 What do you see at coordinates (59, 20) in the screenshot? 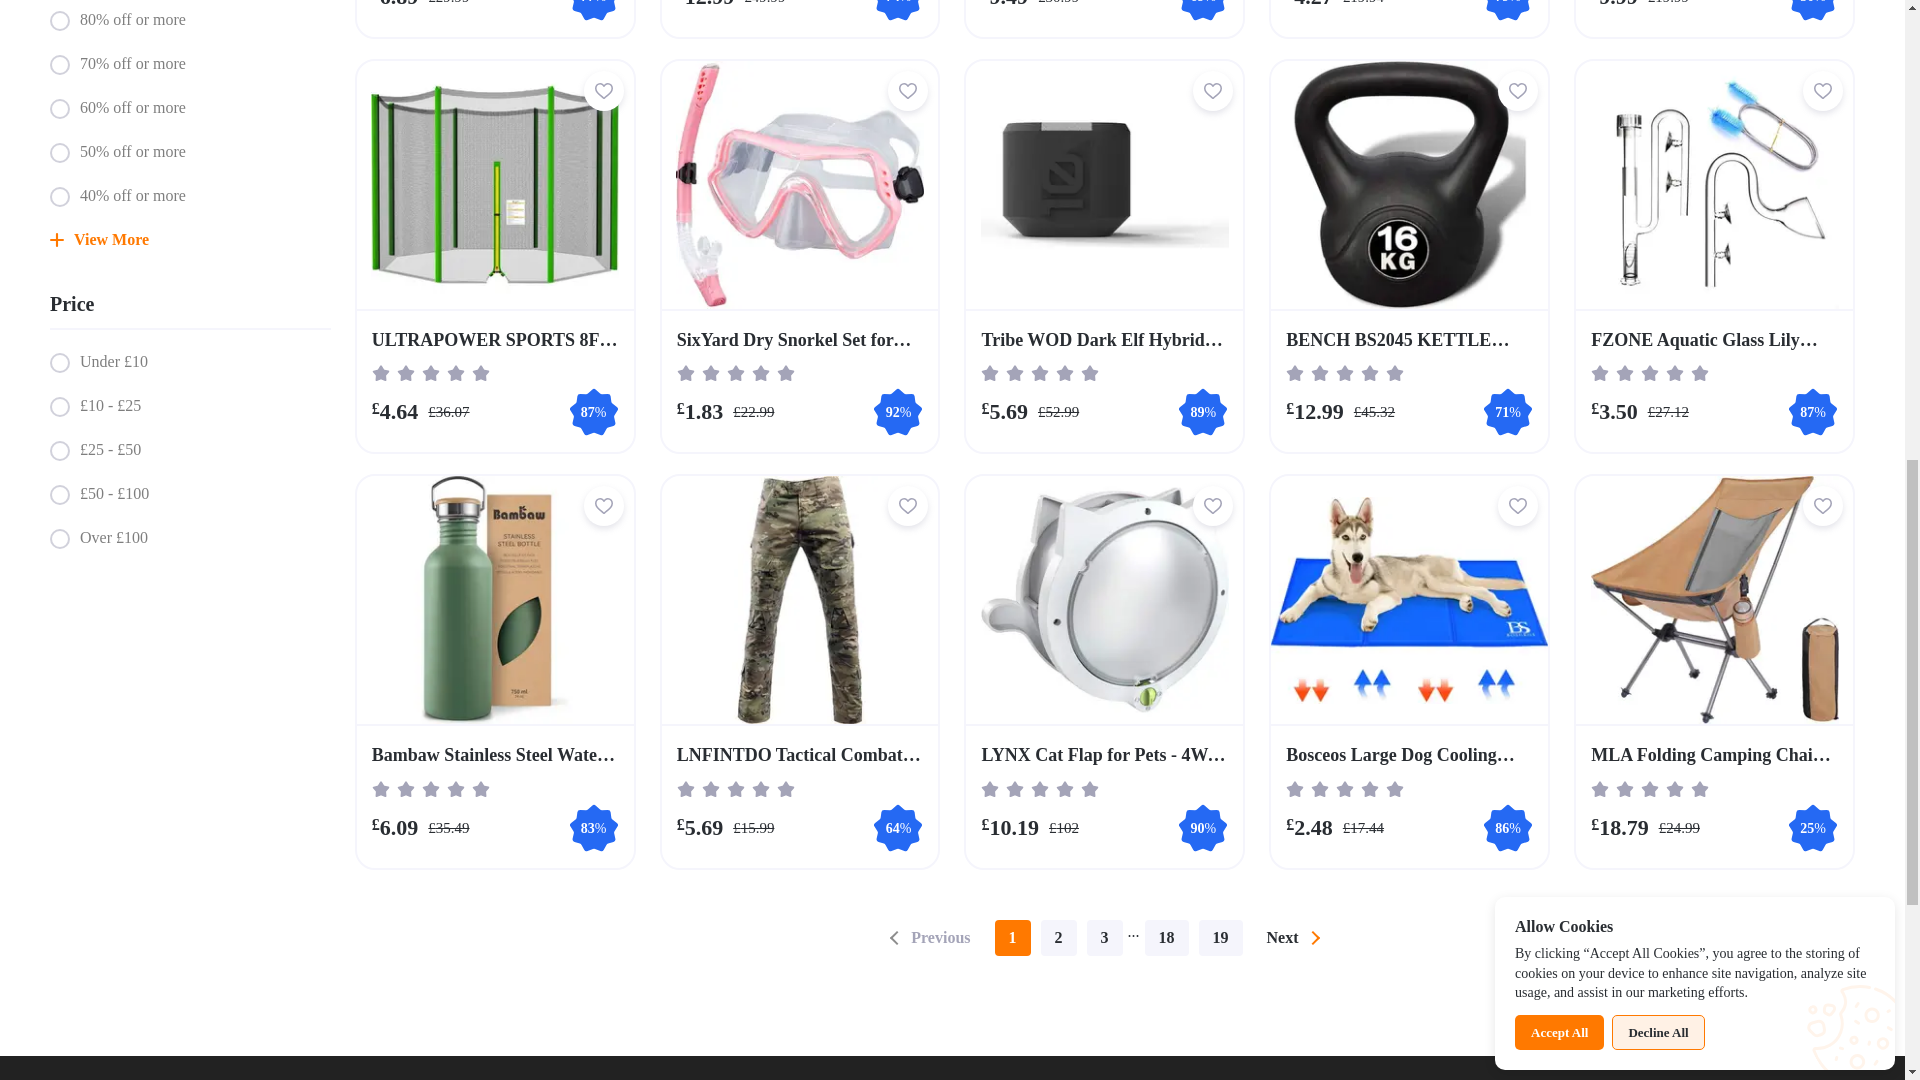
I see `discount-80` at bounding box center [59, 20].